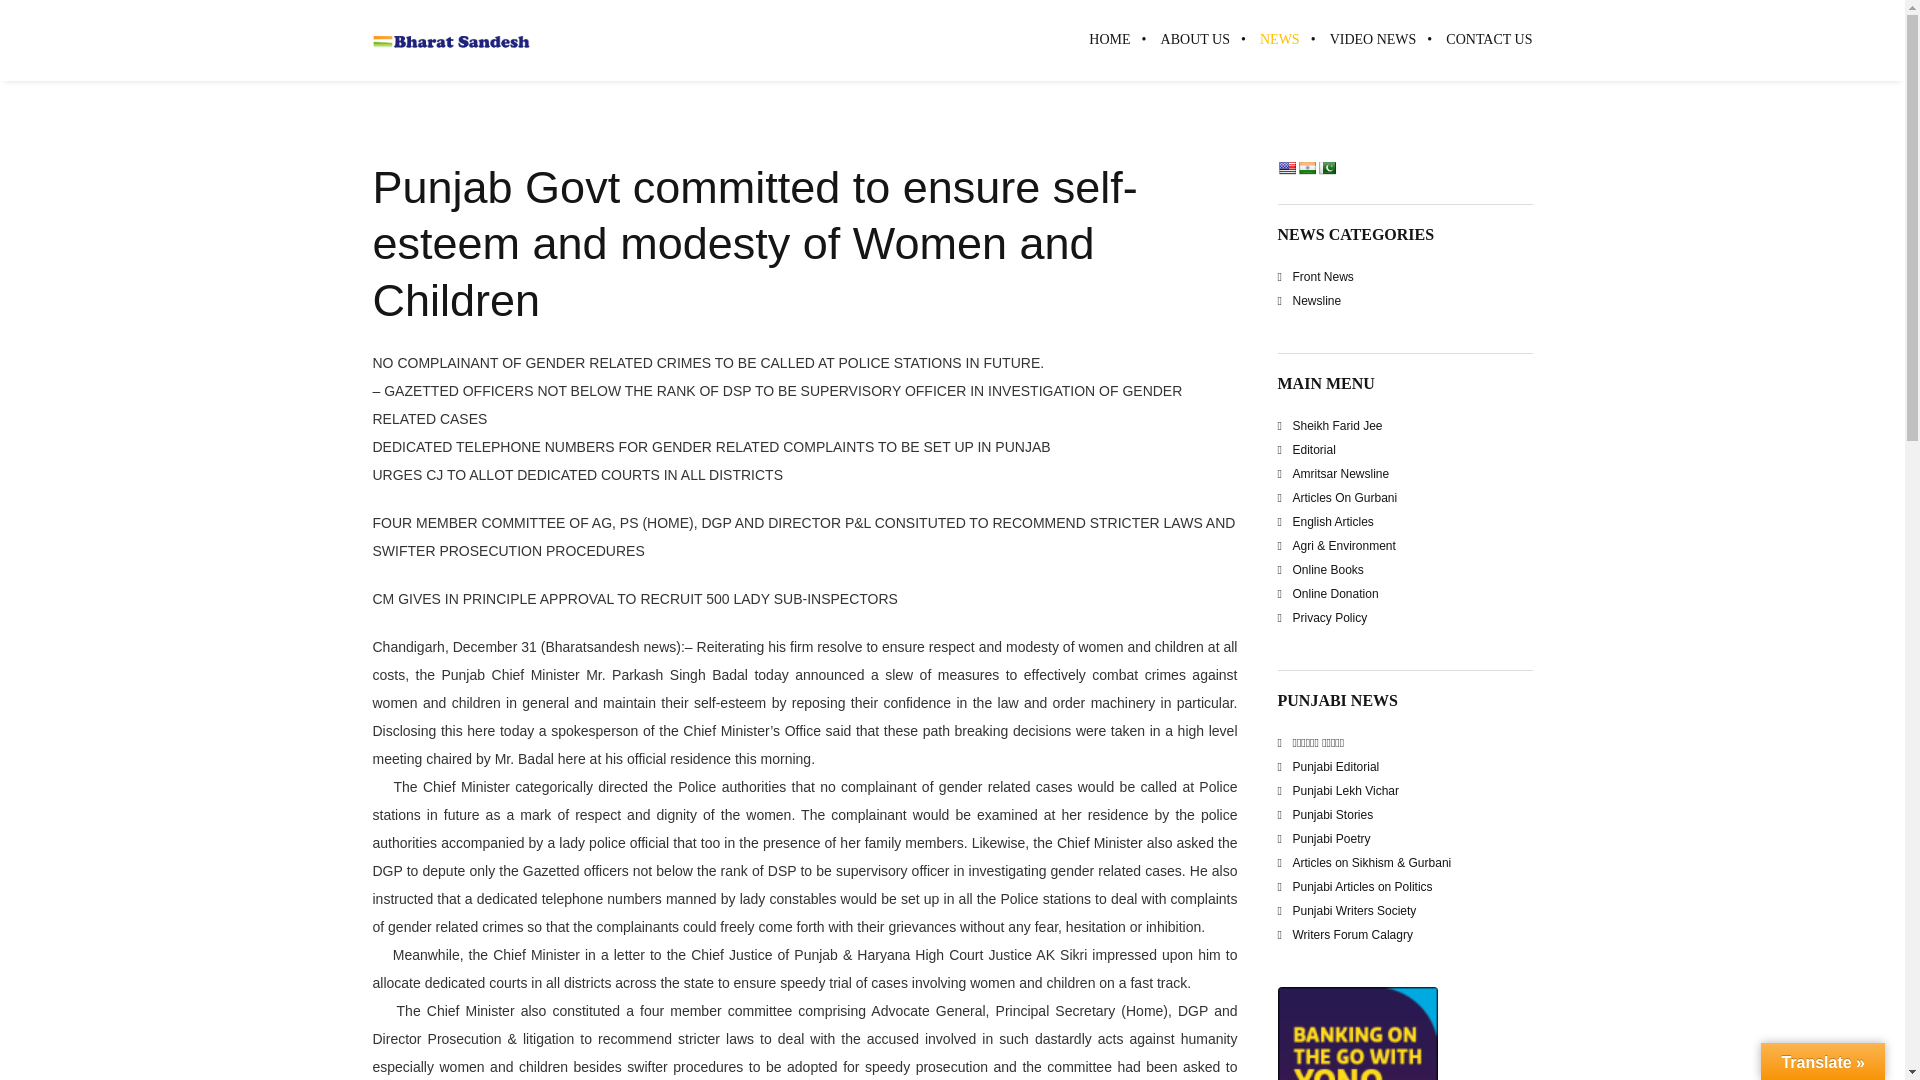 This screenshot has width=1920, height=1080. I want to click on Punjabi, so click(1326, 168).